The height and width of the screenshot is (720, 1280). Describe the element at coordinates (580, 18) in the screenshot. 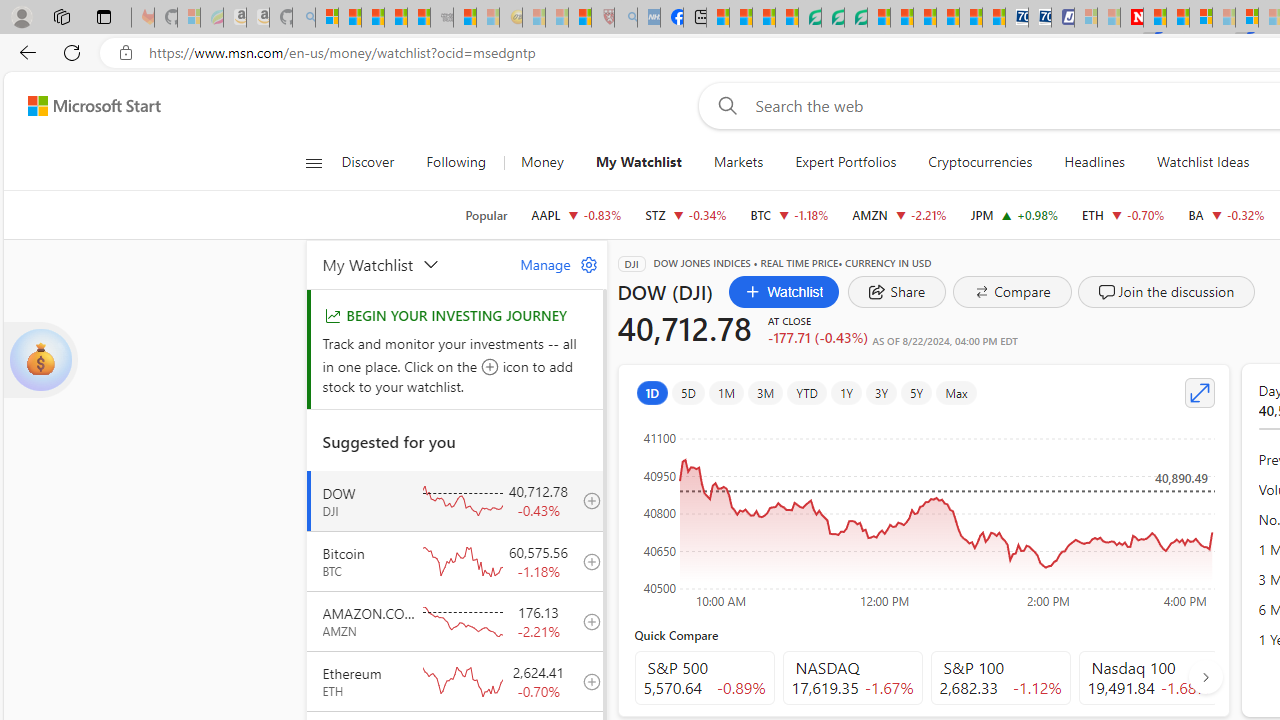

I see `Local - MSN` at that location.